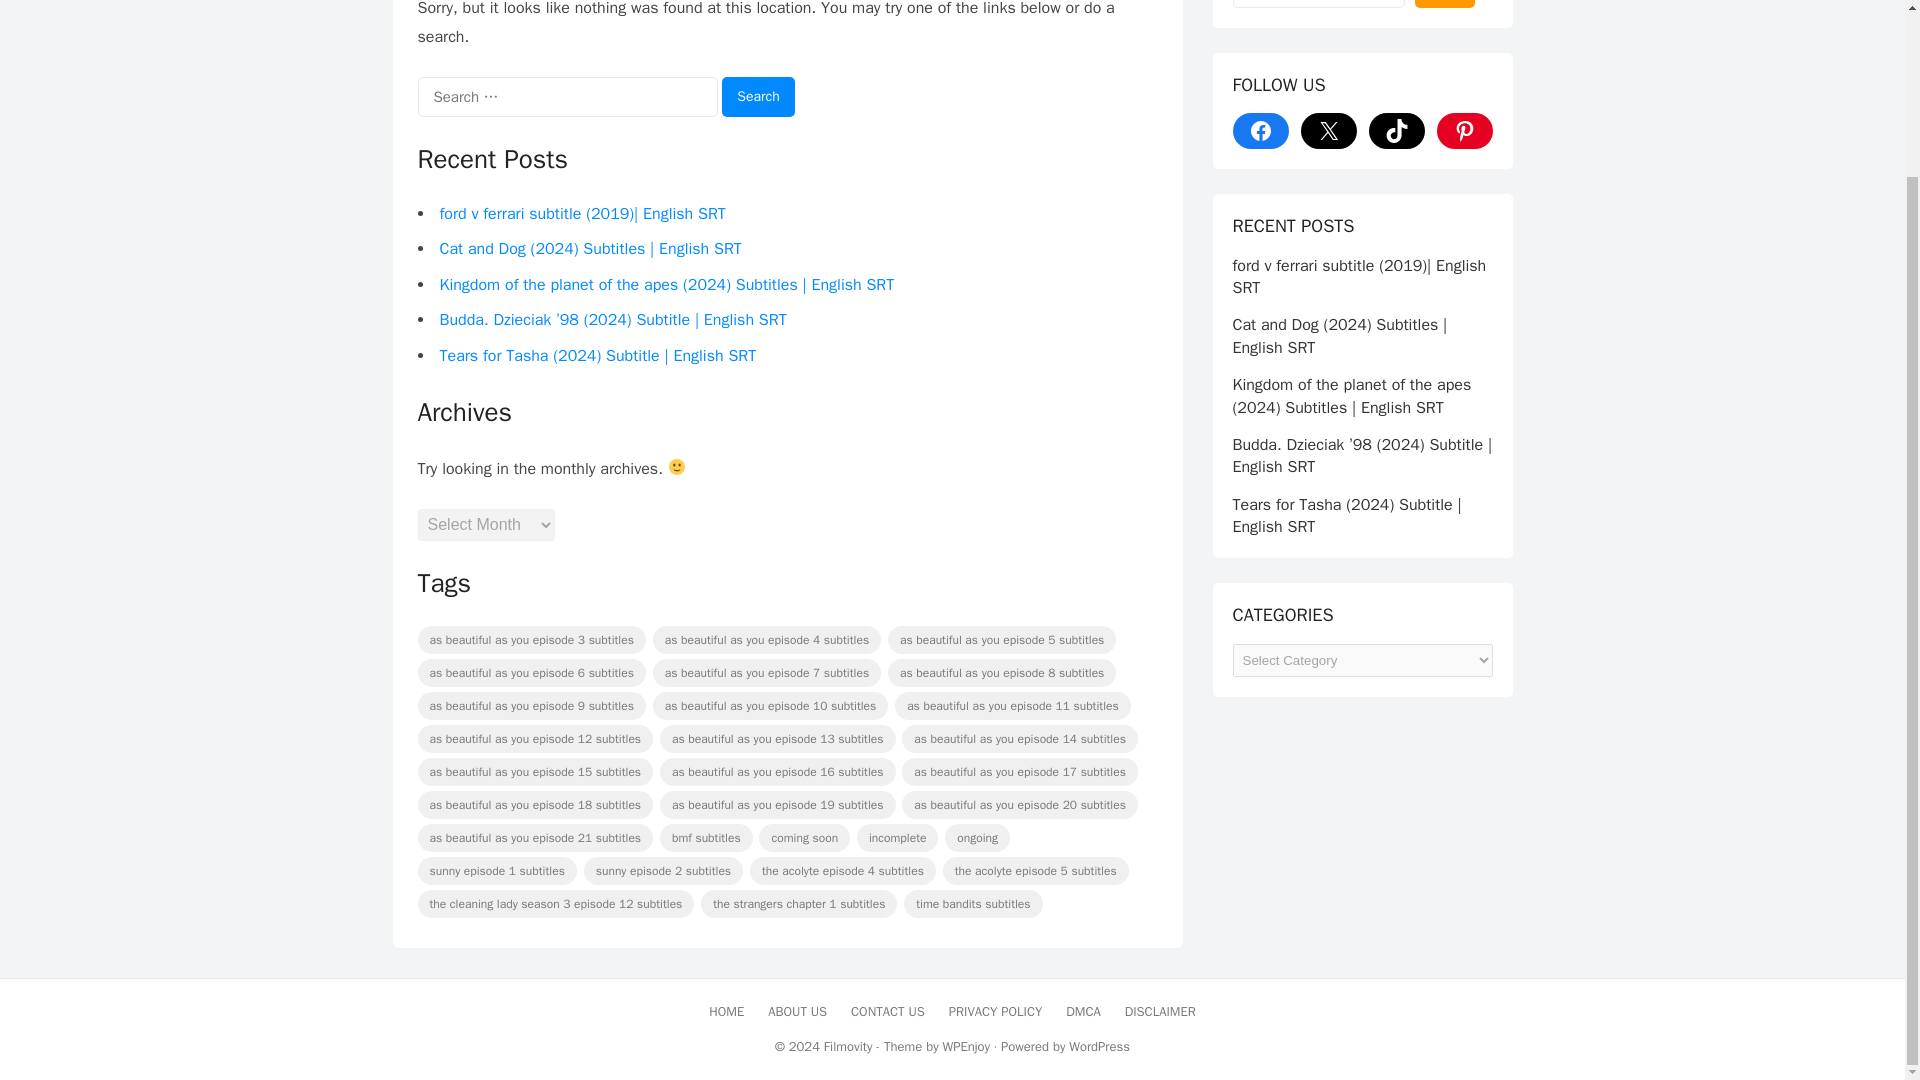 This screenshot has width=1920, height=1080. Describe the element at coordinates (758, 96) in the screenshot. I see `Search` at that location.